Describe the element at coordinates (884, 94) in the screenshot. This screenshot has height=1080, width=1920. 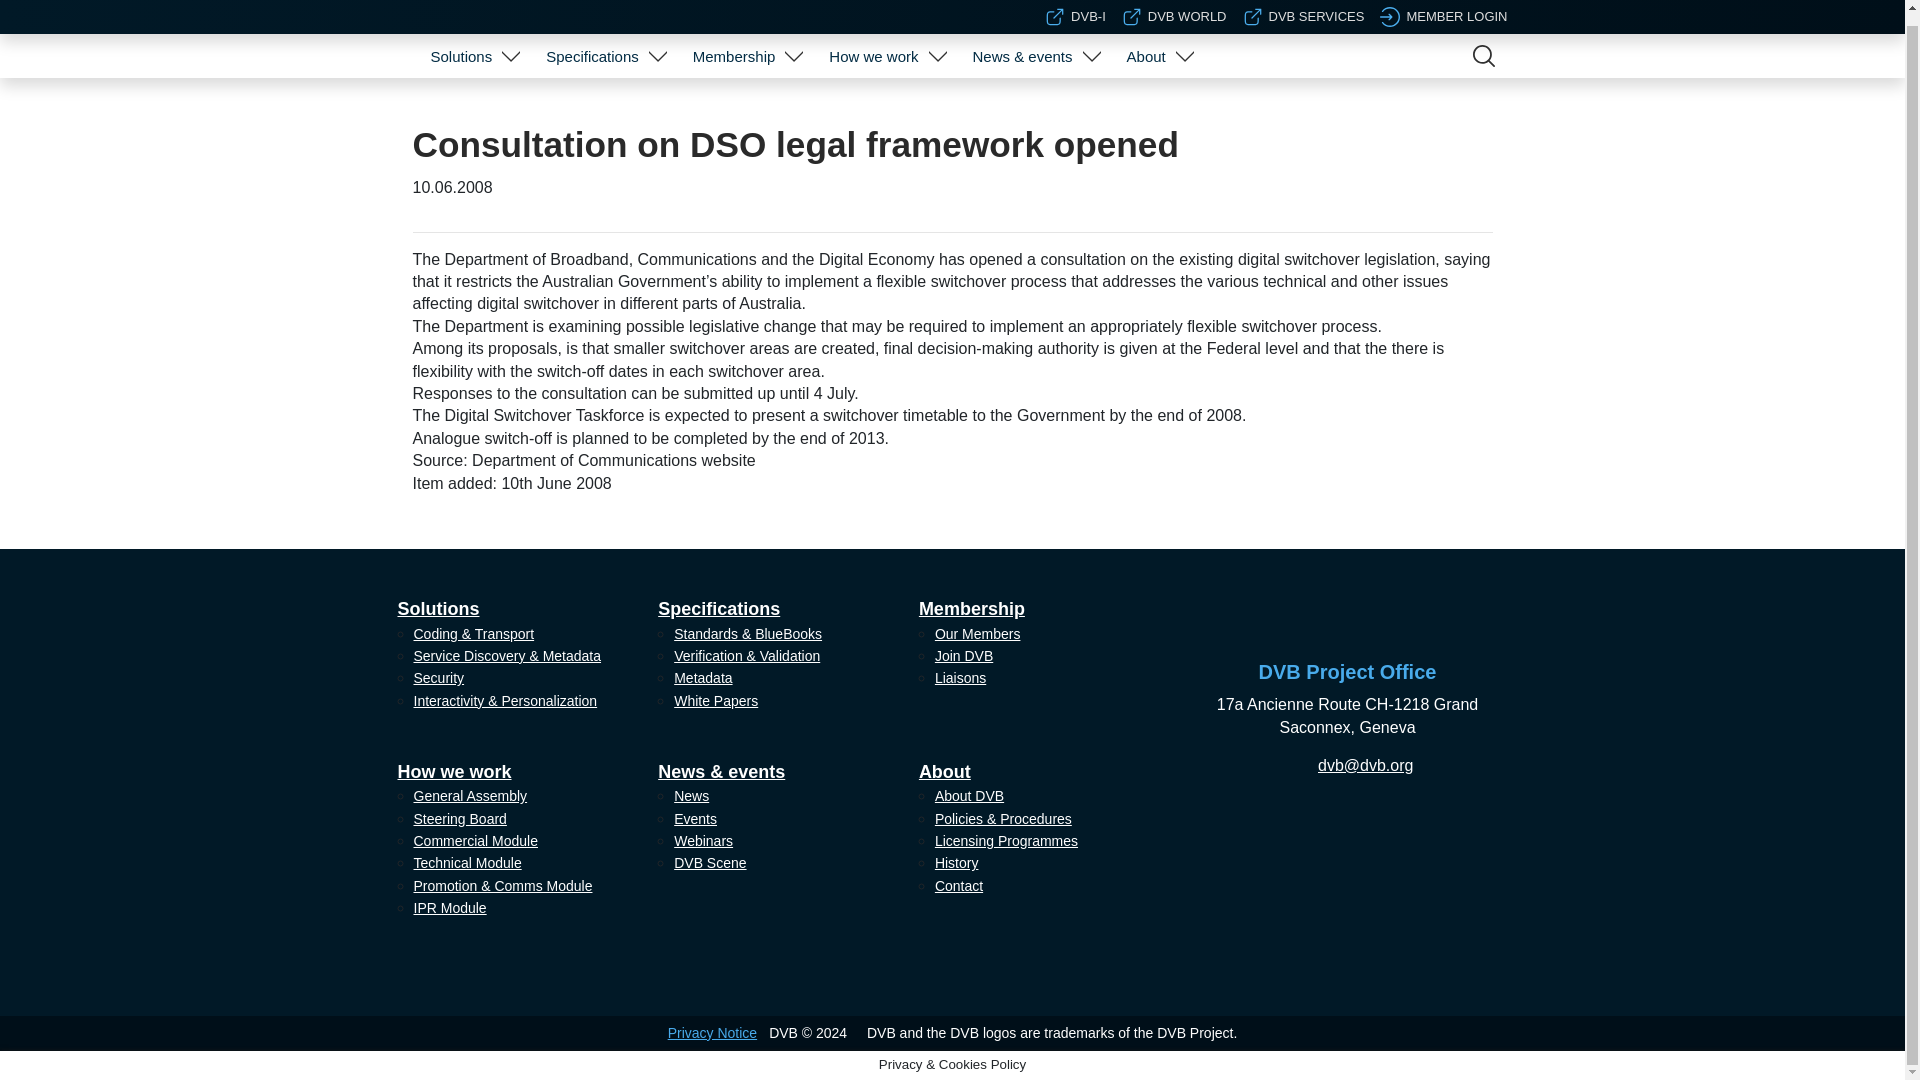
I see `General Assembly` at that location.